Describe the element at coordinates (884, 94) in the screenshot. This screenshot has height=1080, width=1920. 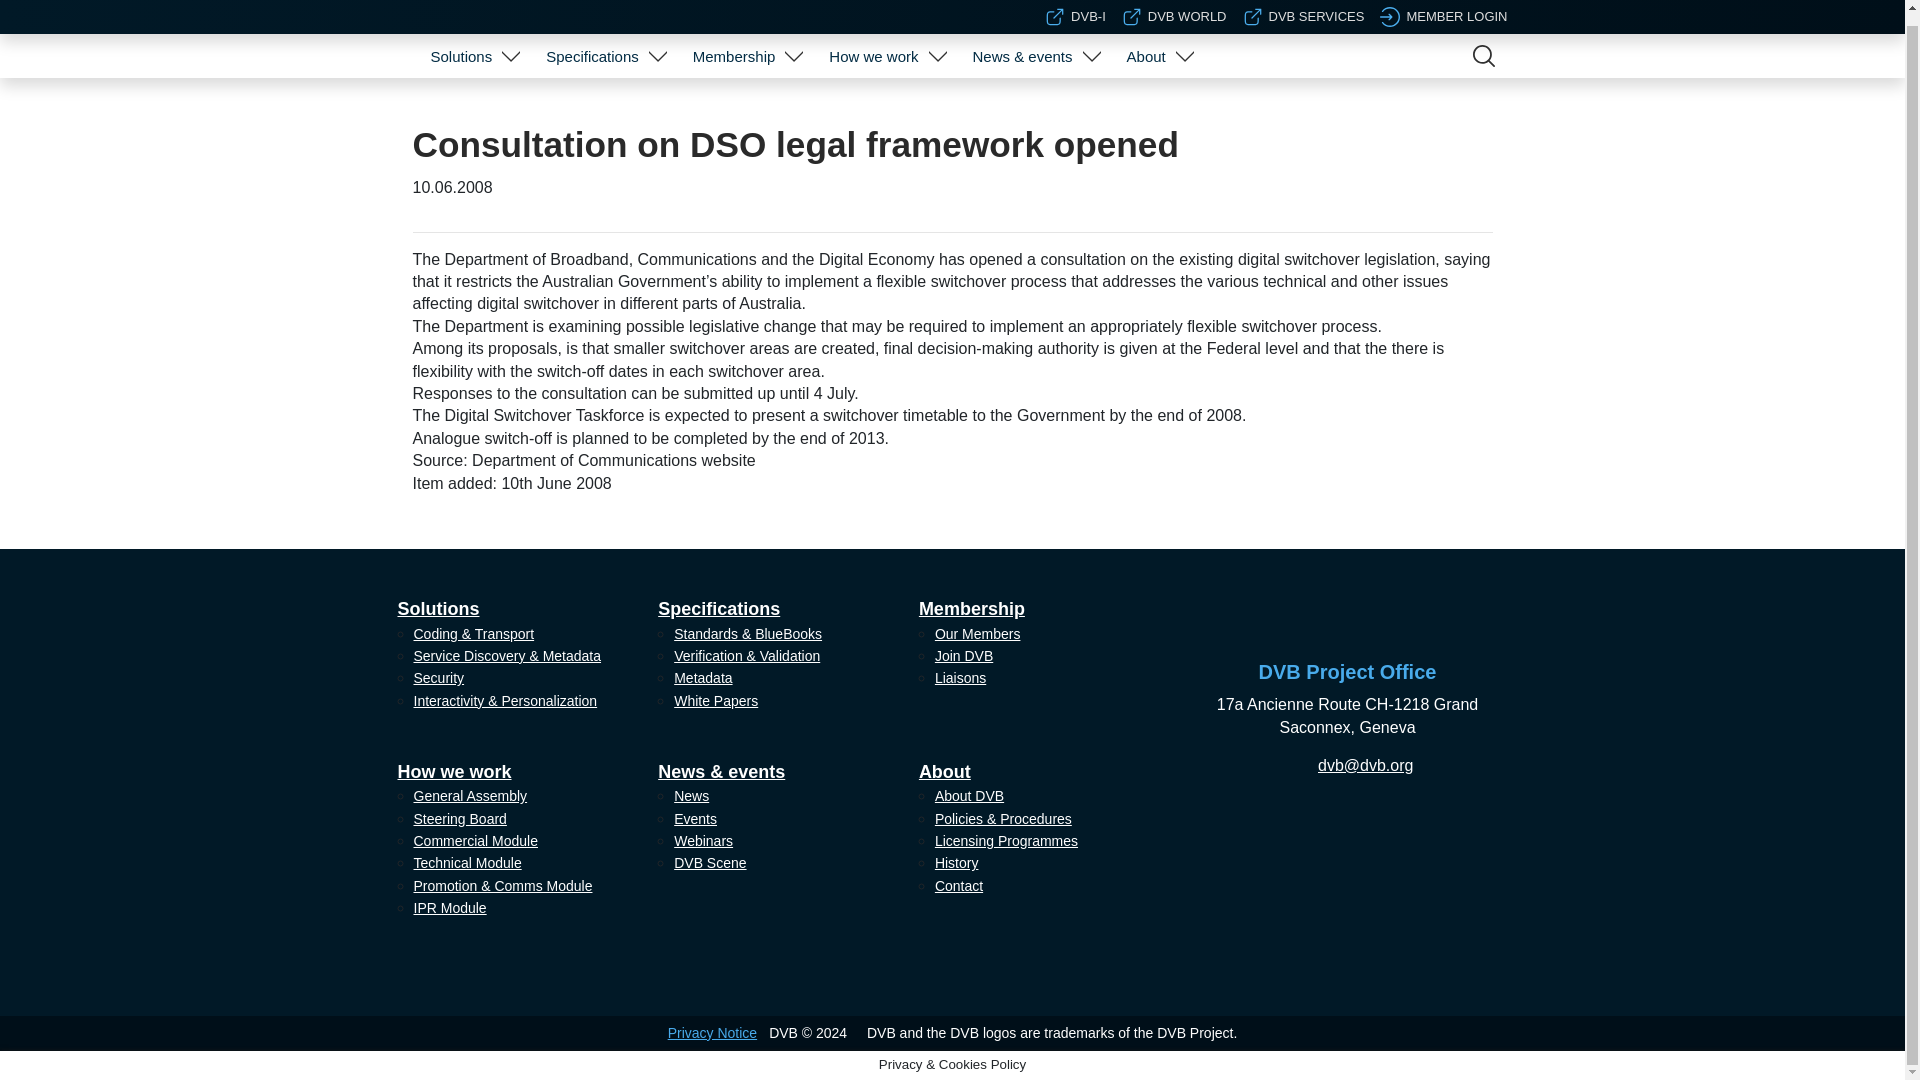
I see `General Assembly` at that location.